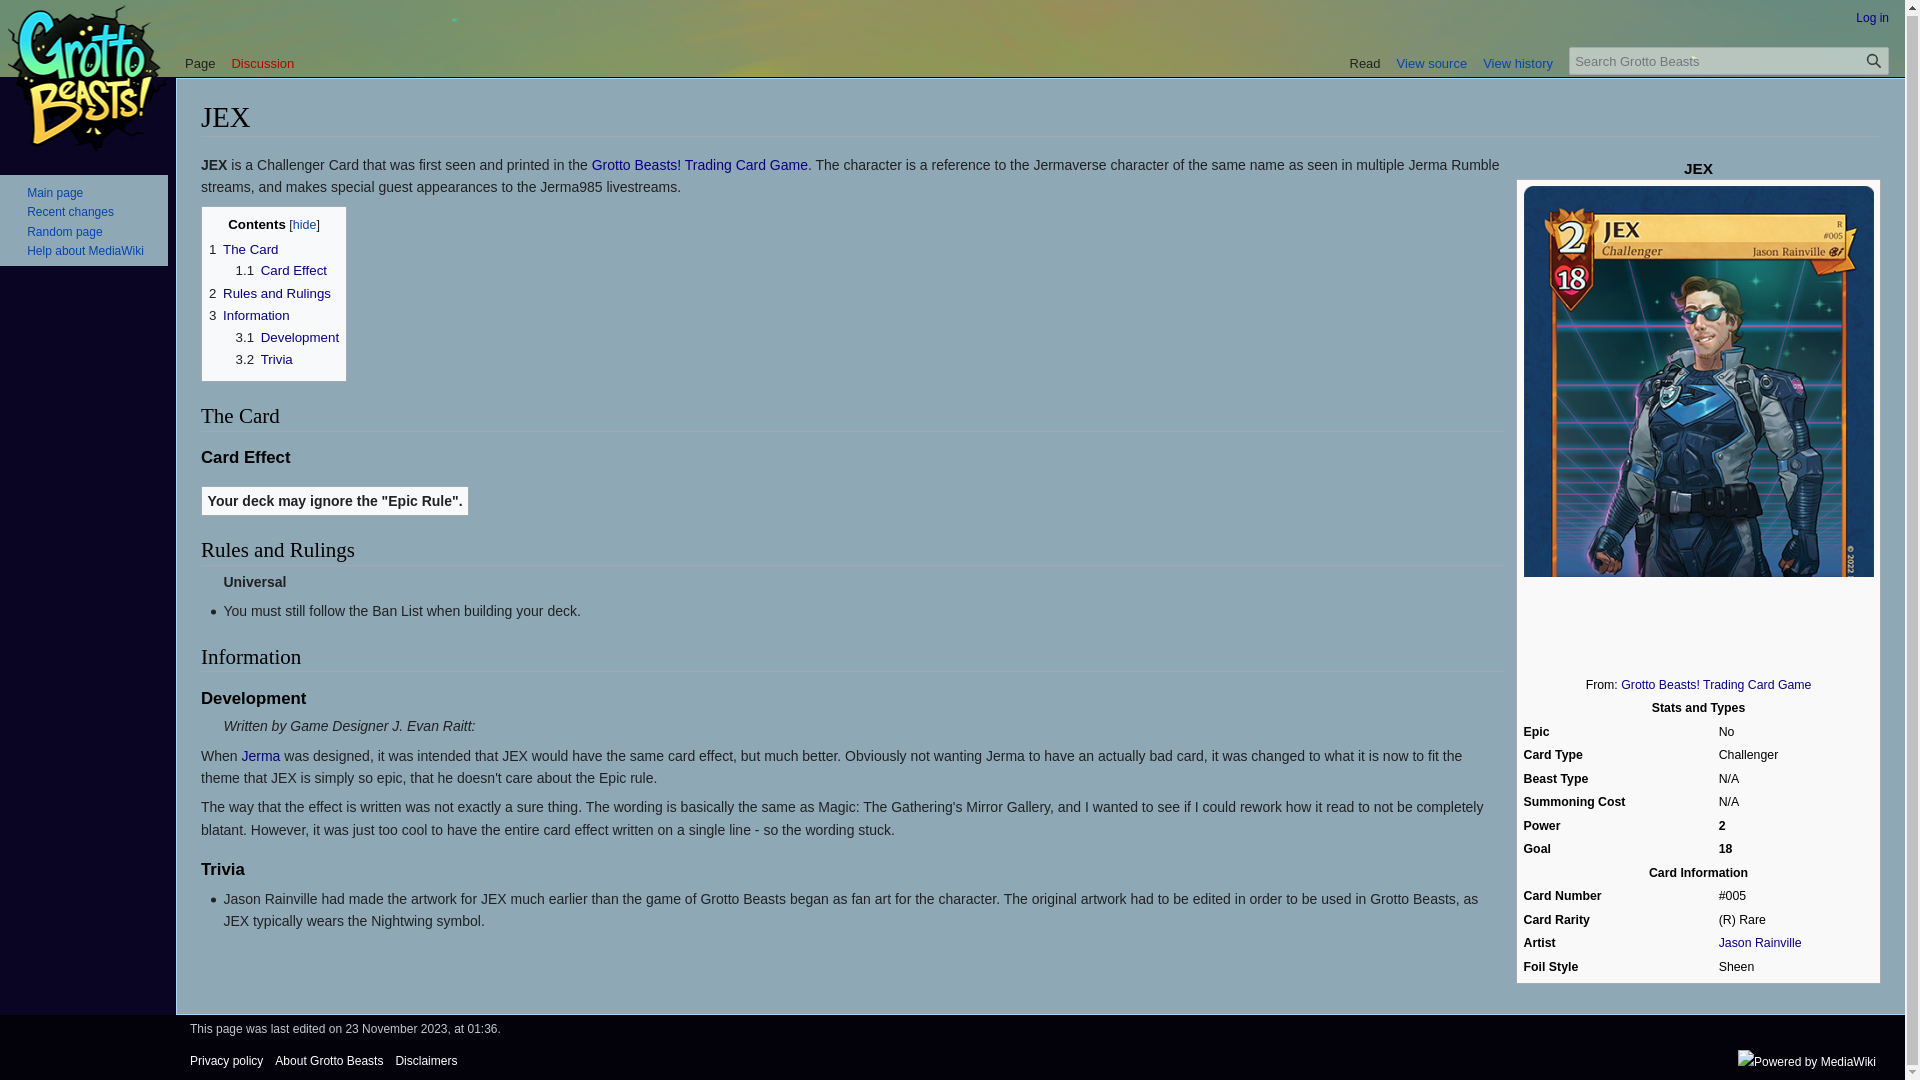  I want to click on 3 Information, so click(249, 314).